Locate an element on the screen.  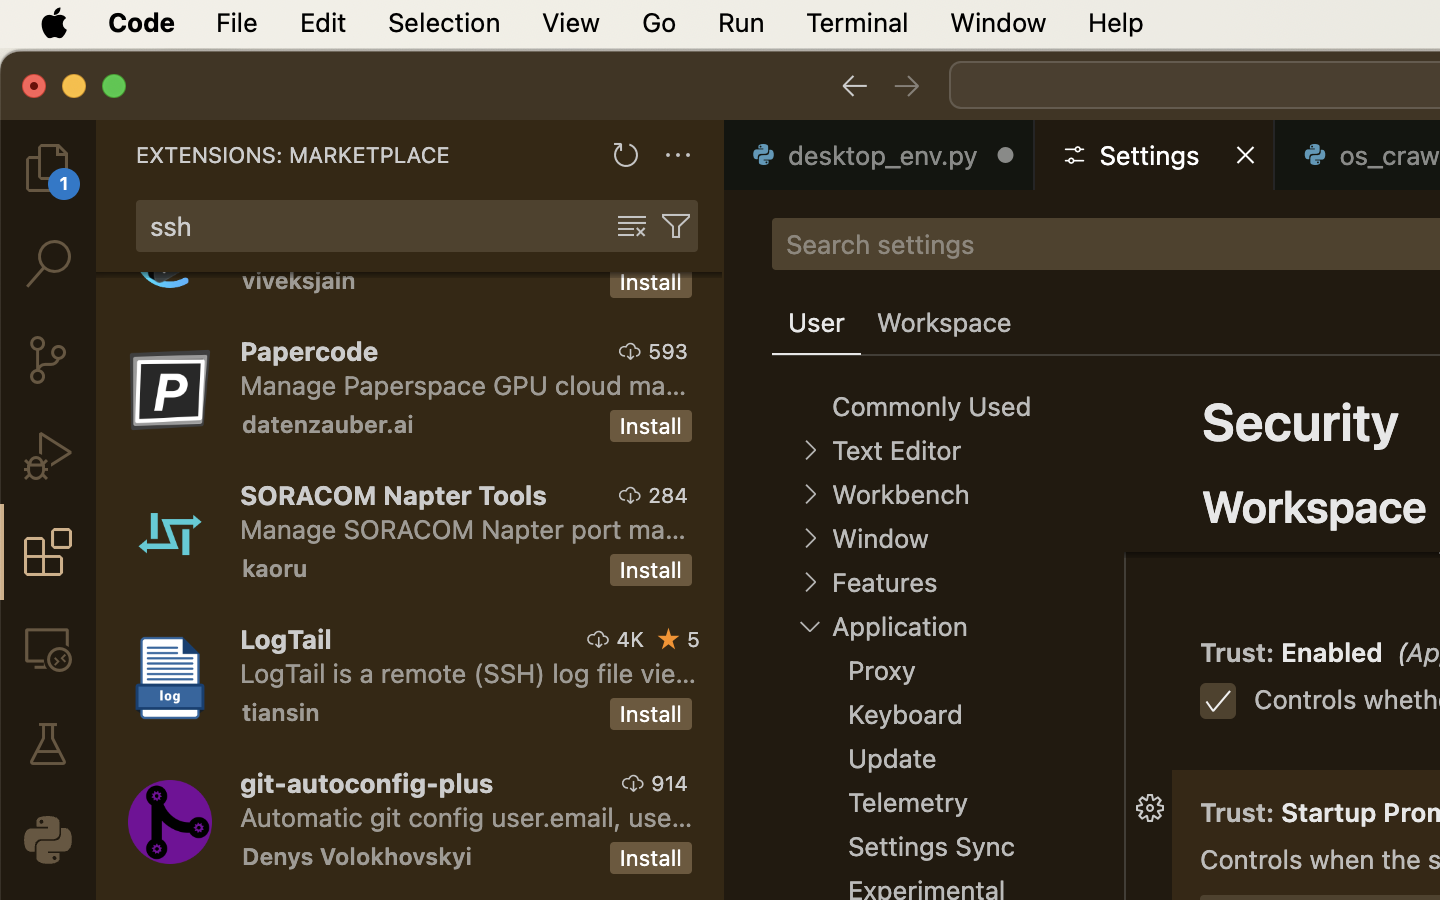
 is located at coordinates (632, 226).